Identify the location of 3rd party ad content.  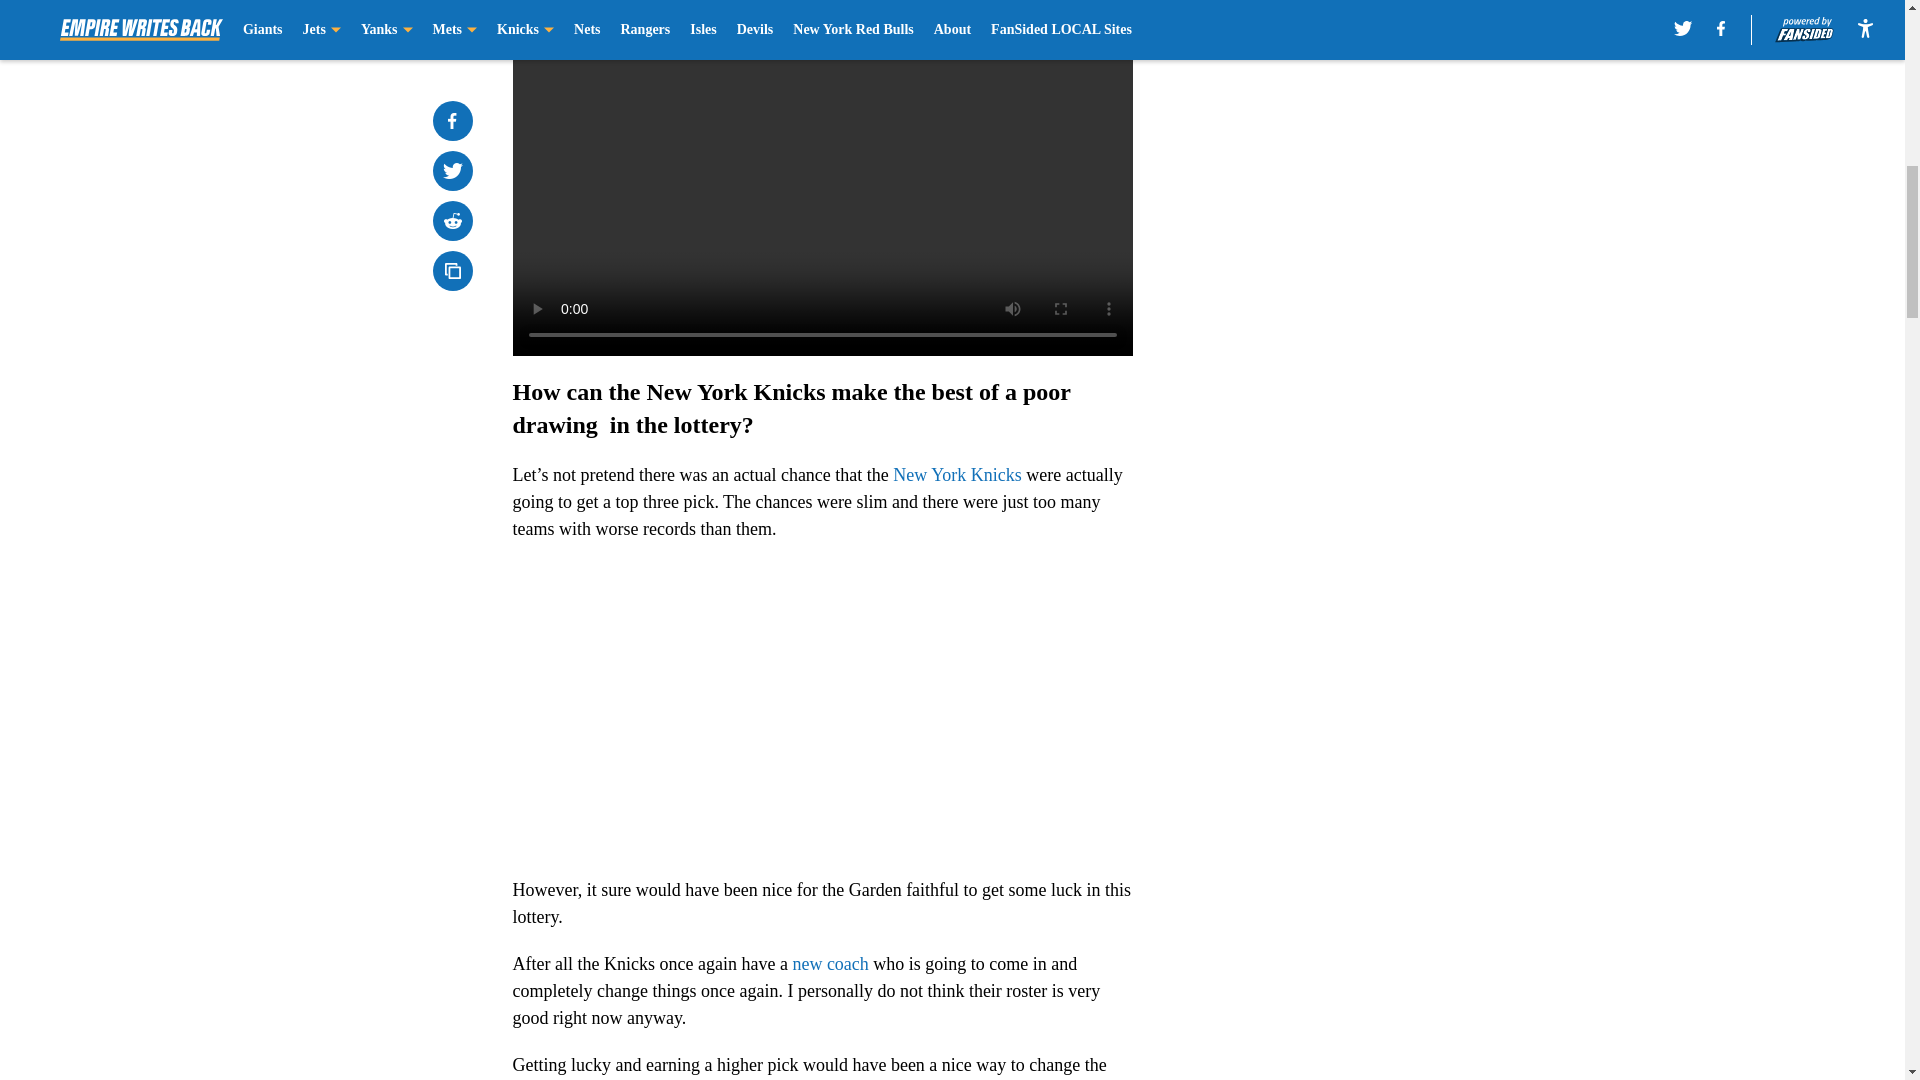
(1382, 132).